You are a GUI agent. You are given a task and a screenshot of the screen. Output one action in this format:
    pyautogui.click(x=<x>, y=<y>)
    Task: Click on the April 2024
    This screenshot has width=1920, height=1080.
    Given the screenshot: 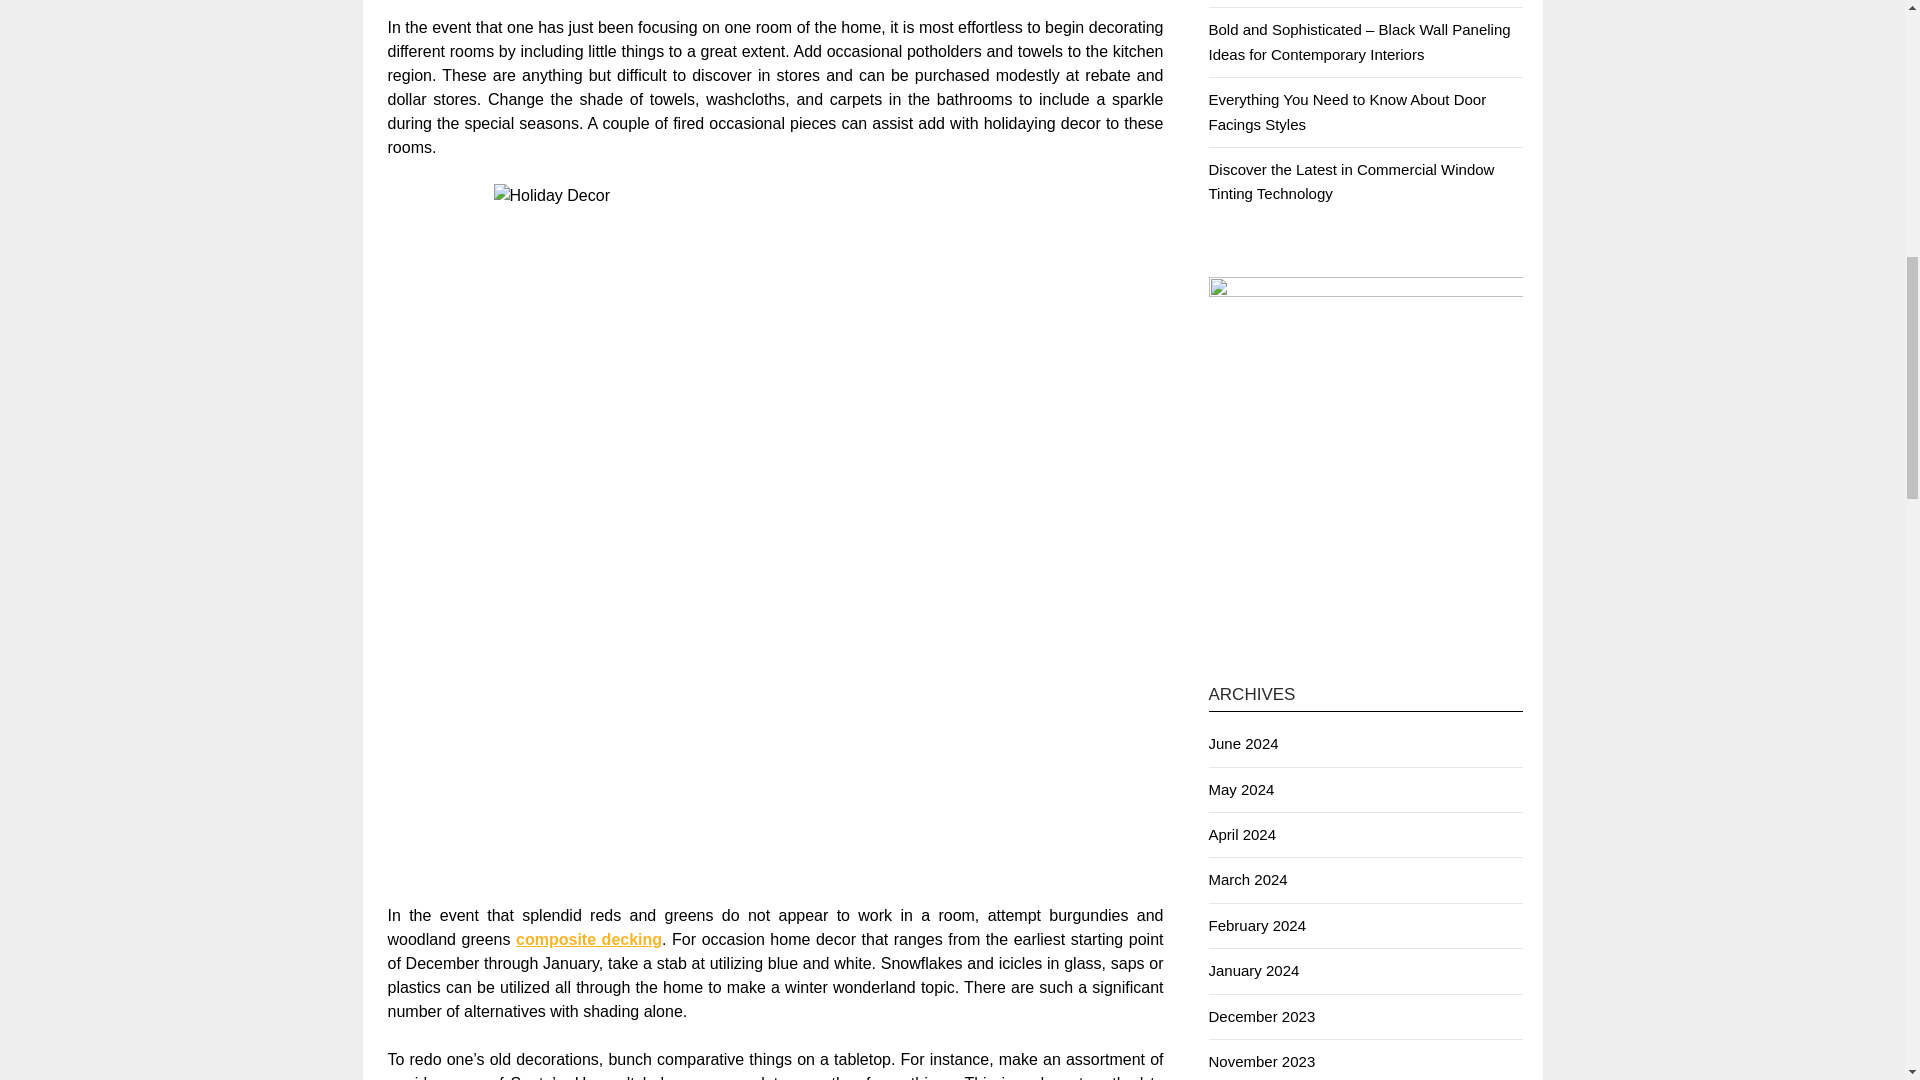 What is the action you would take?
    pyautogui.click(x=1242, y=834)
    